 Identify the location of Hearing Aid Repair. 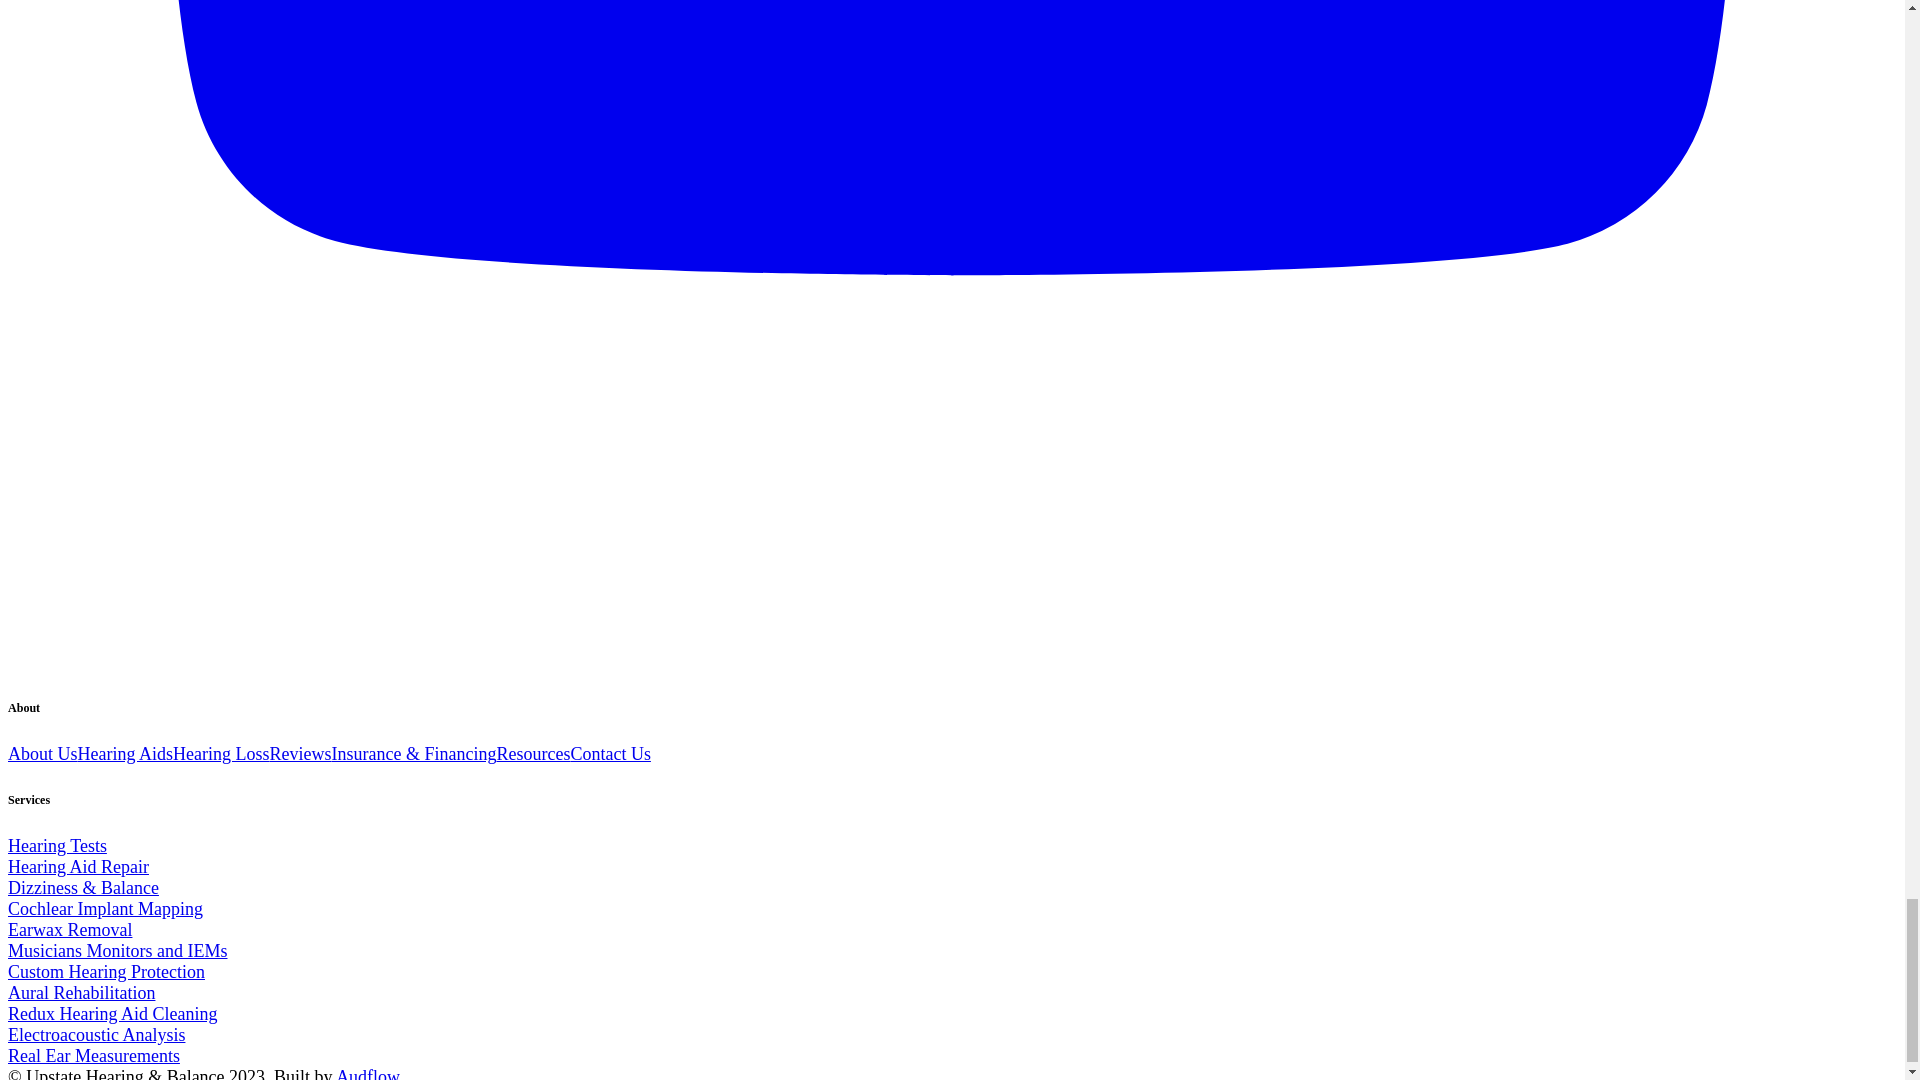
(78, 866).